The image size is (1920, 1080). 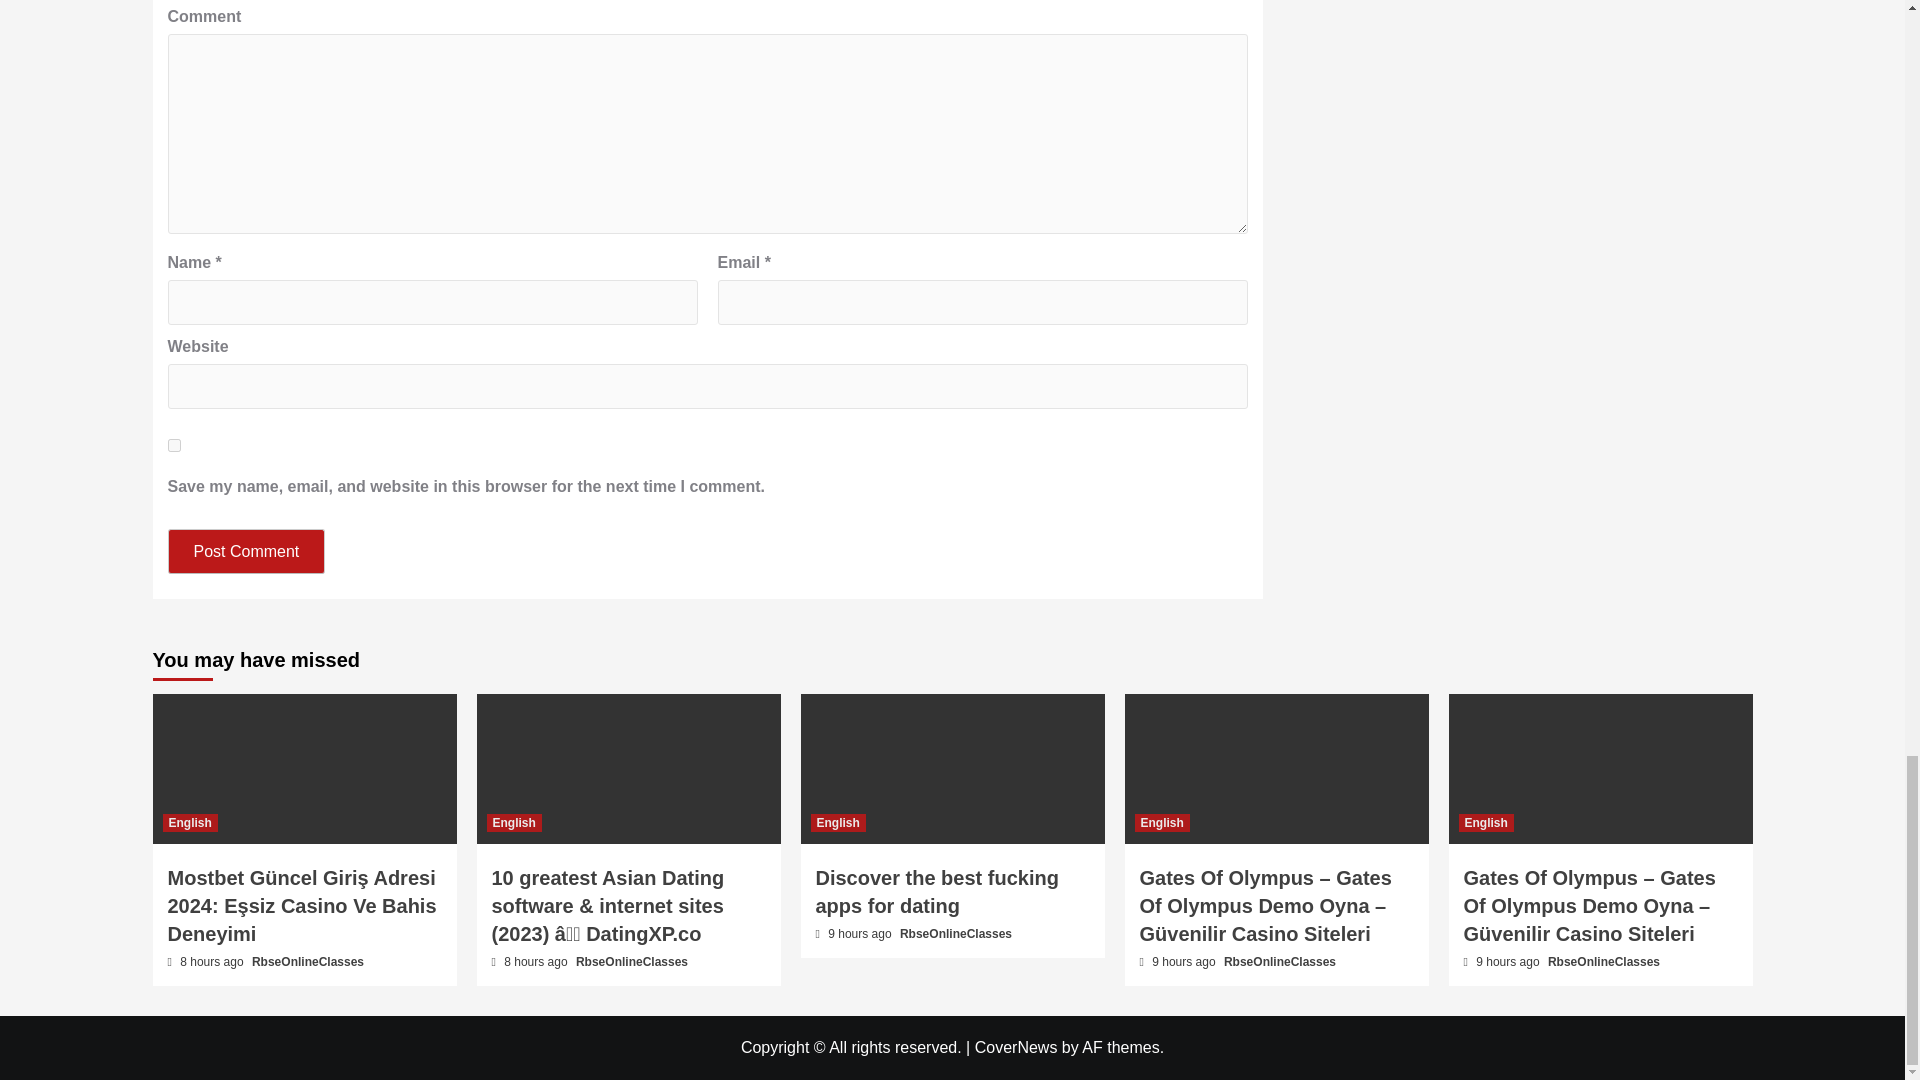 What do you see at coordinates (247, 551) in the screenshot?
I see `Post Comment` at bounding box center [247, 551].